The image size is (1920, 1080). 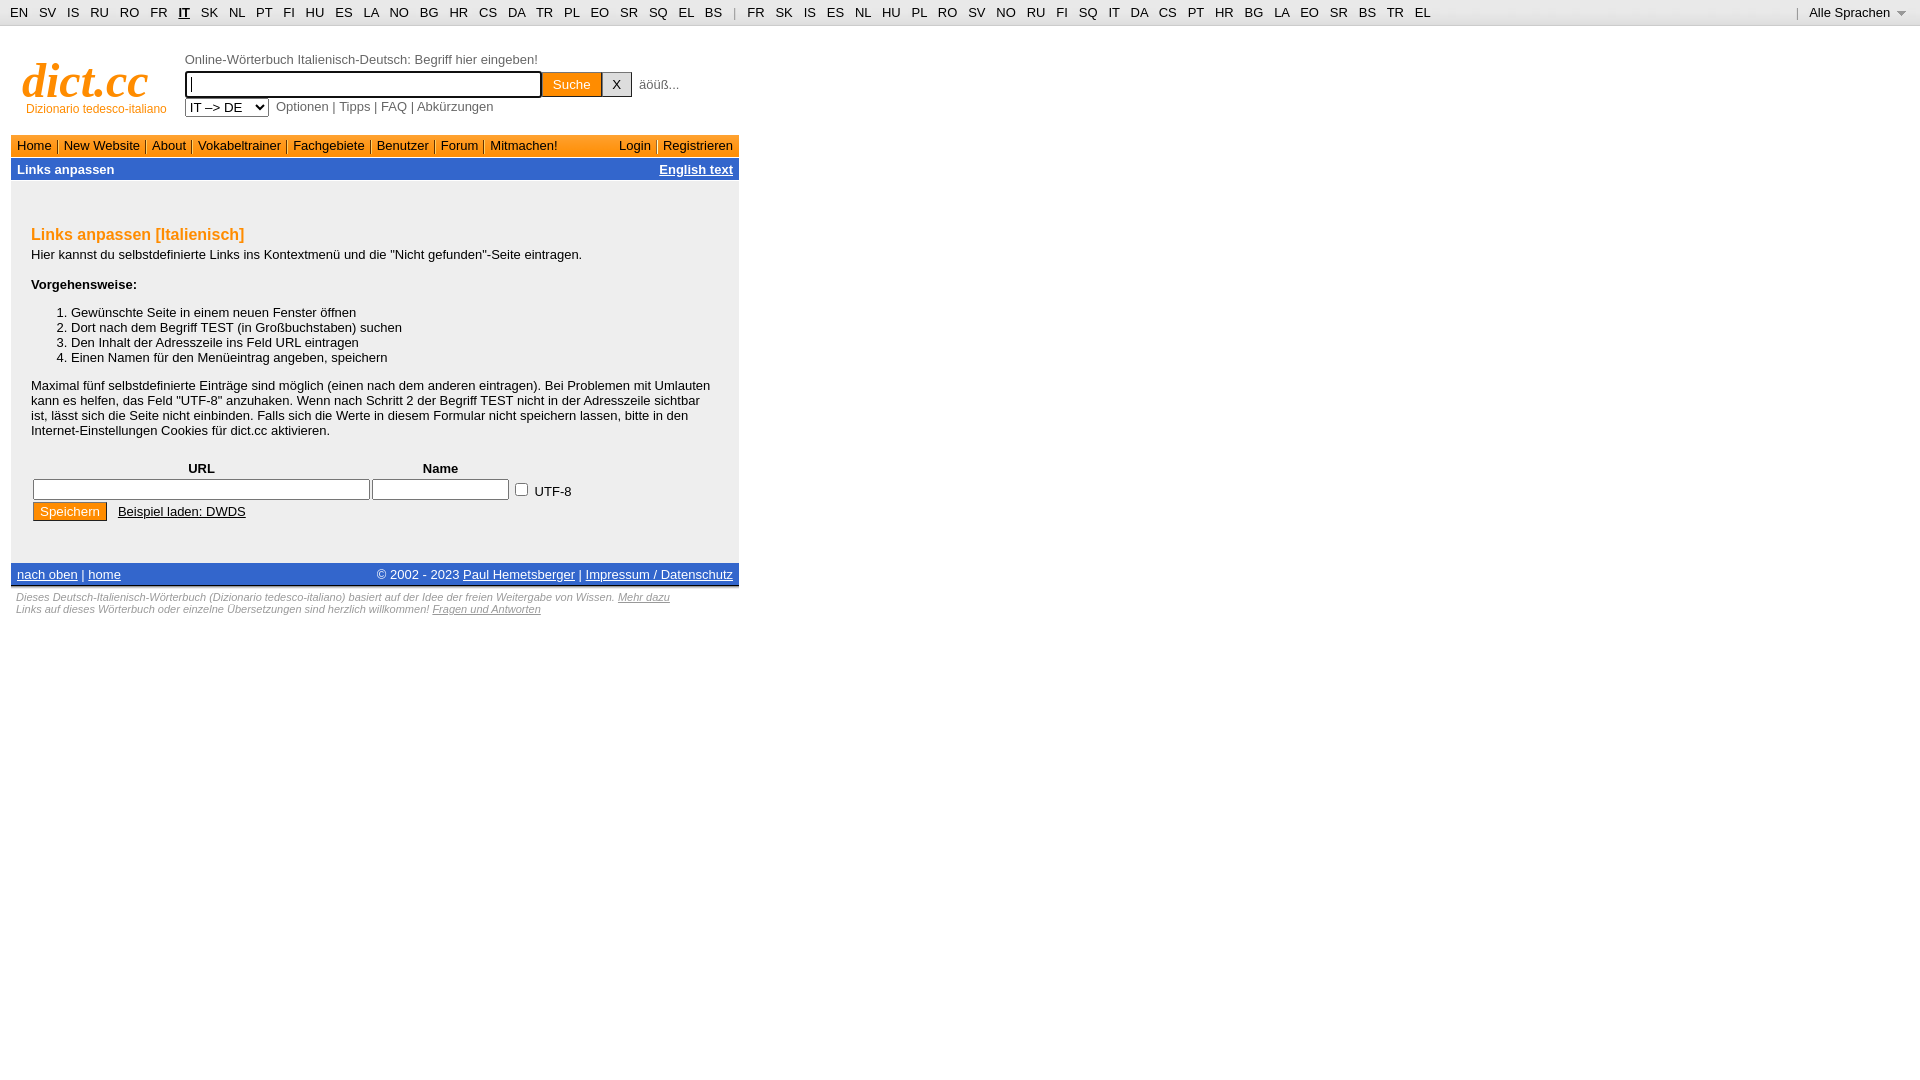 What do you see at coordinates (73, 12) in the screenshot?
I see `IS` at bounding box center [73, 12].